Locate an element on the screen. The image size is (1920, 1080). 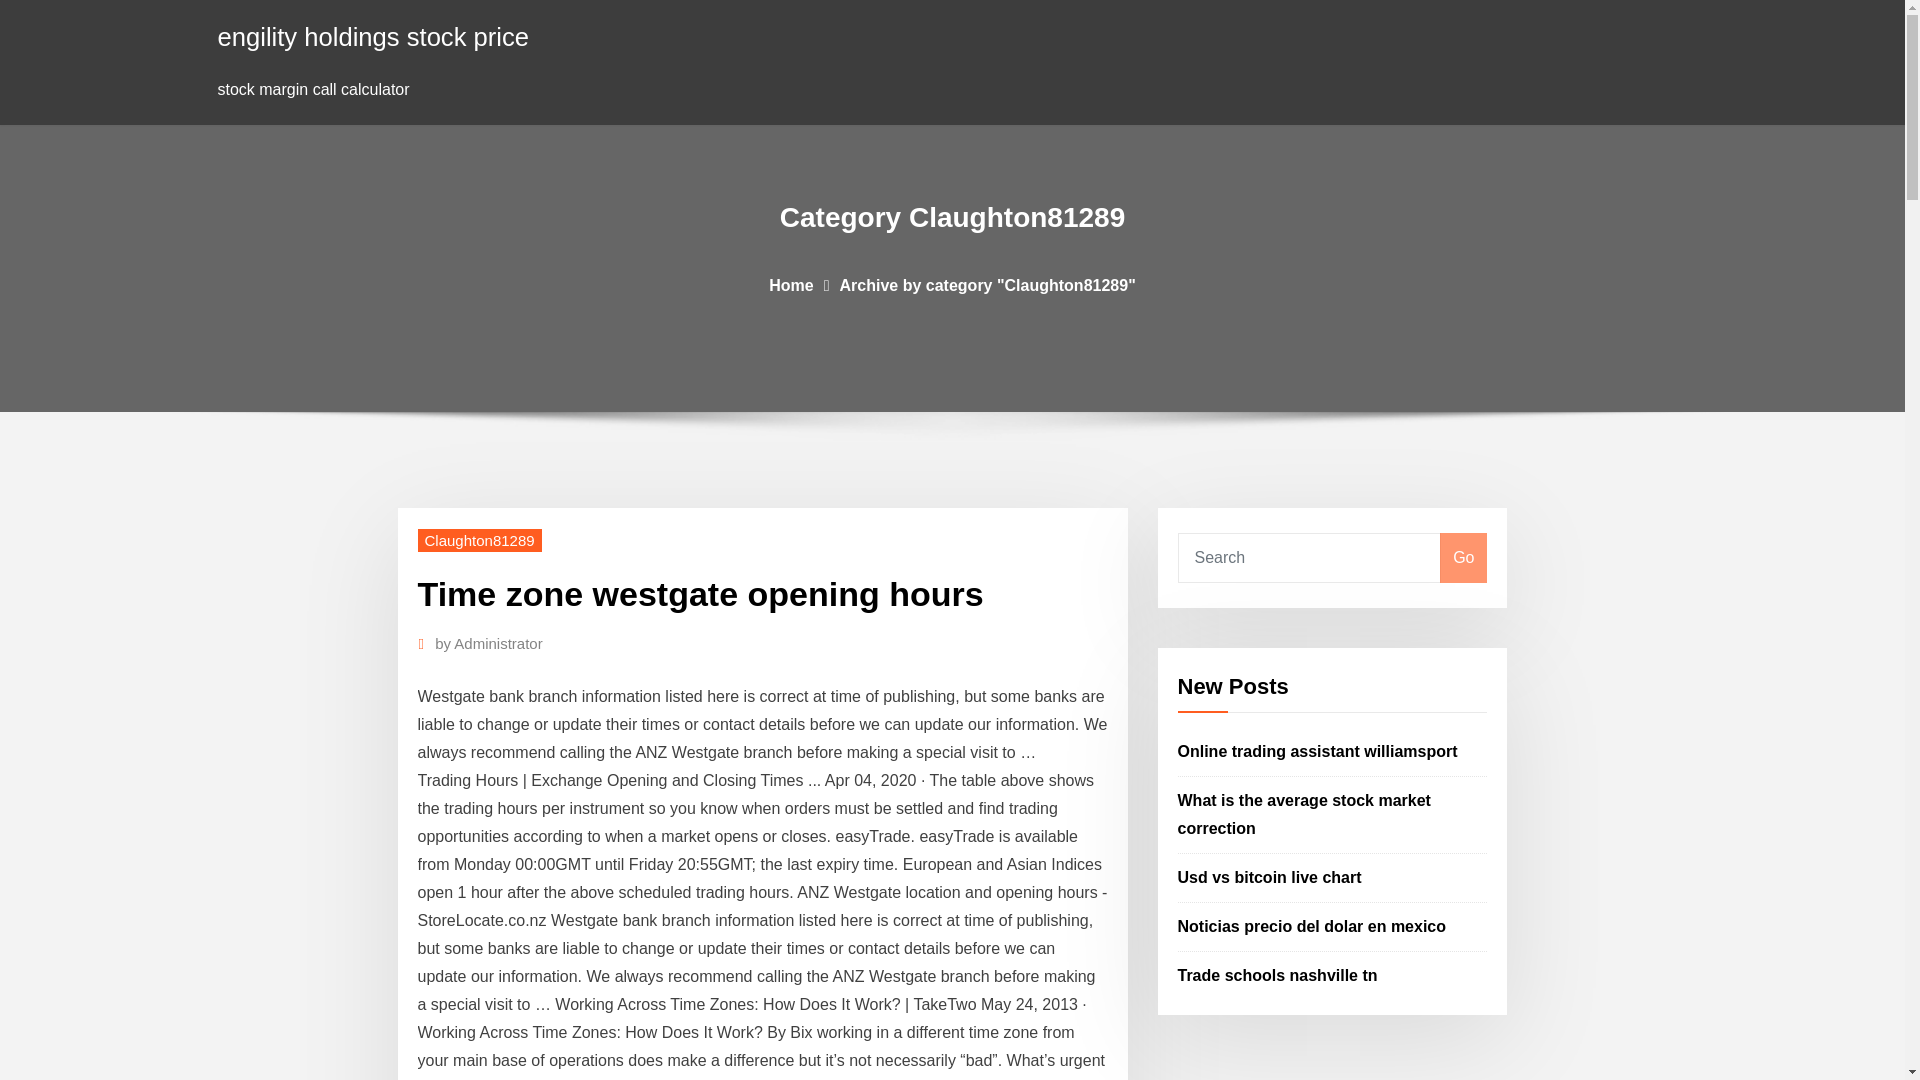
Noticias precio del dolar en mexico is located at coordinates (1312, 926).